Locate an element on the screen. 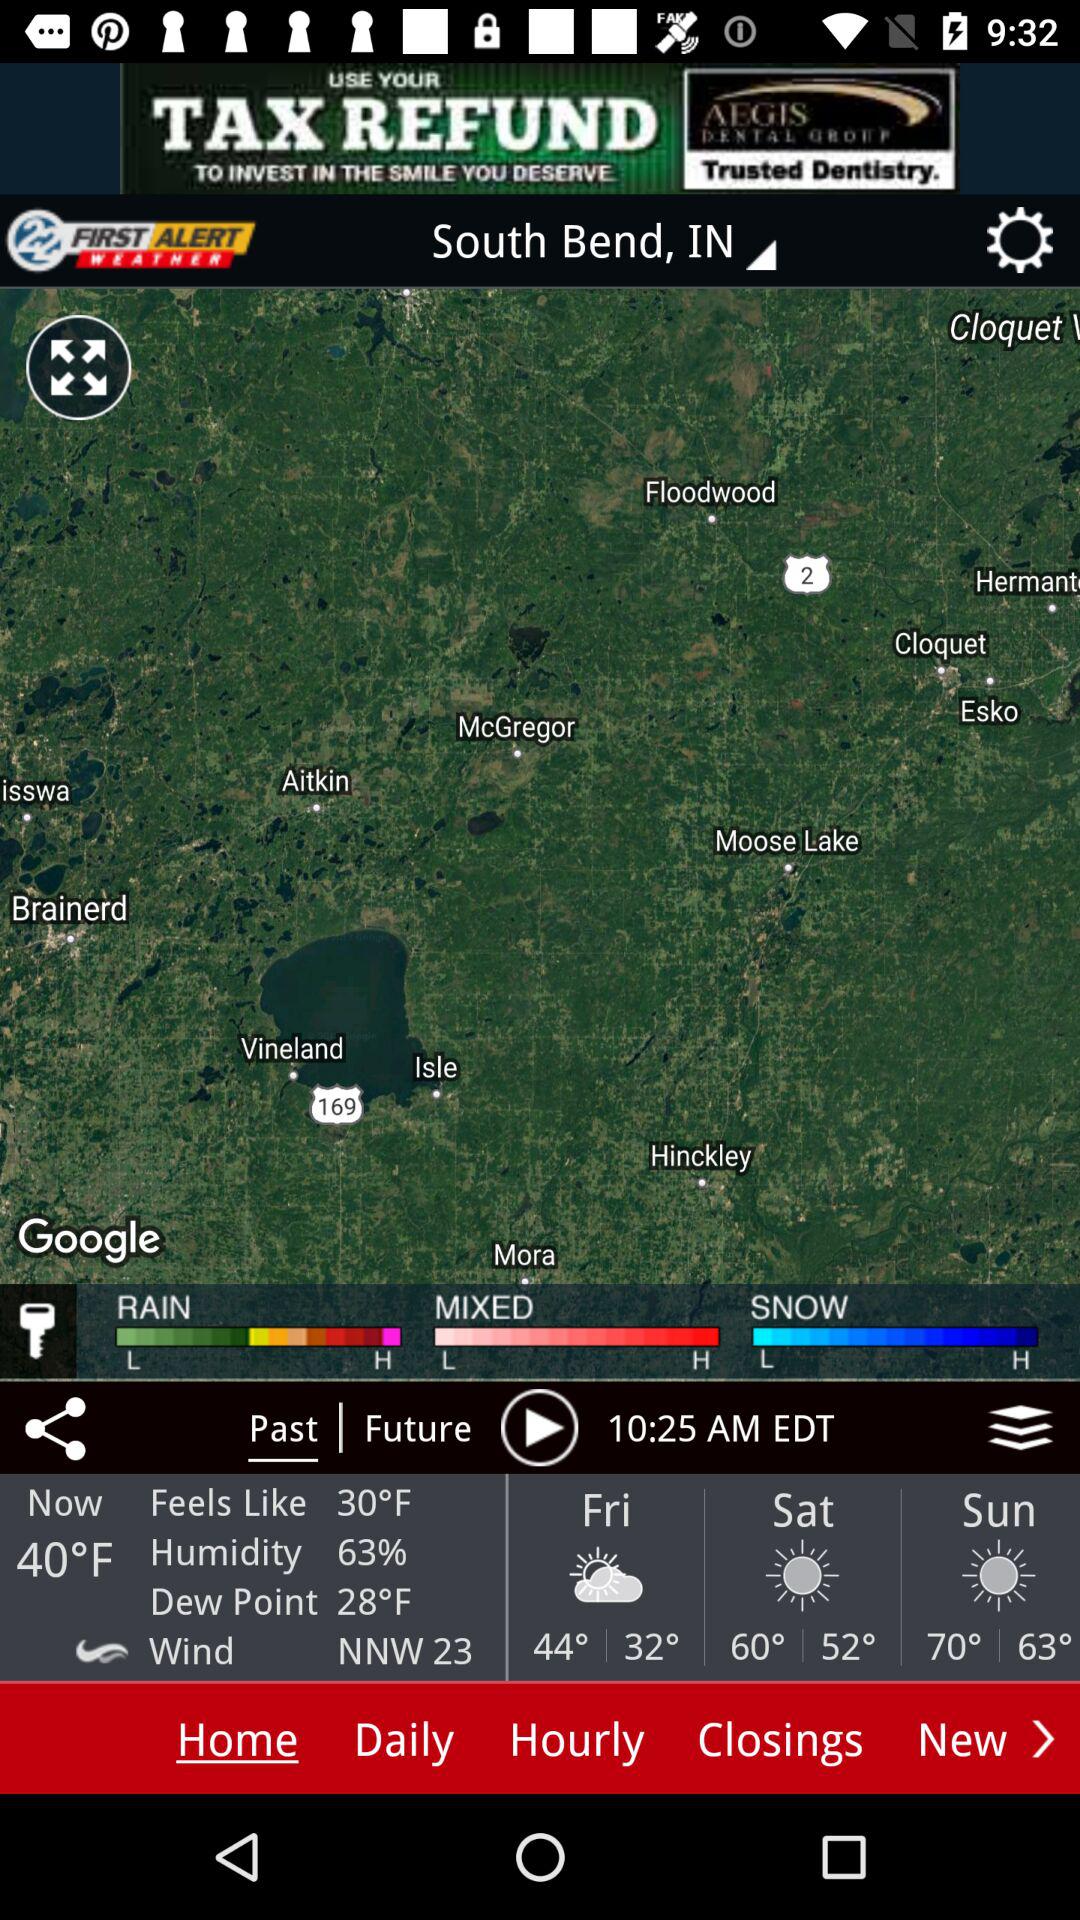 The height and width of the screenshot is (1920, 1080). share results is located at coordinates (59, 1427).